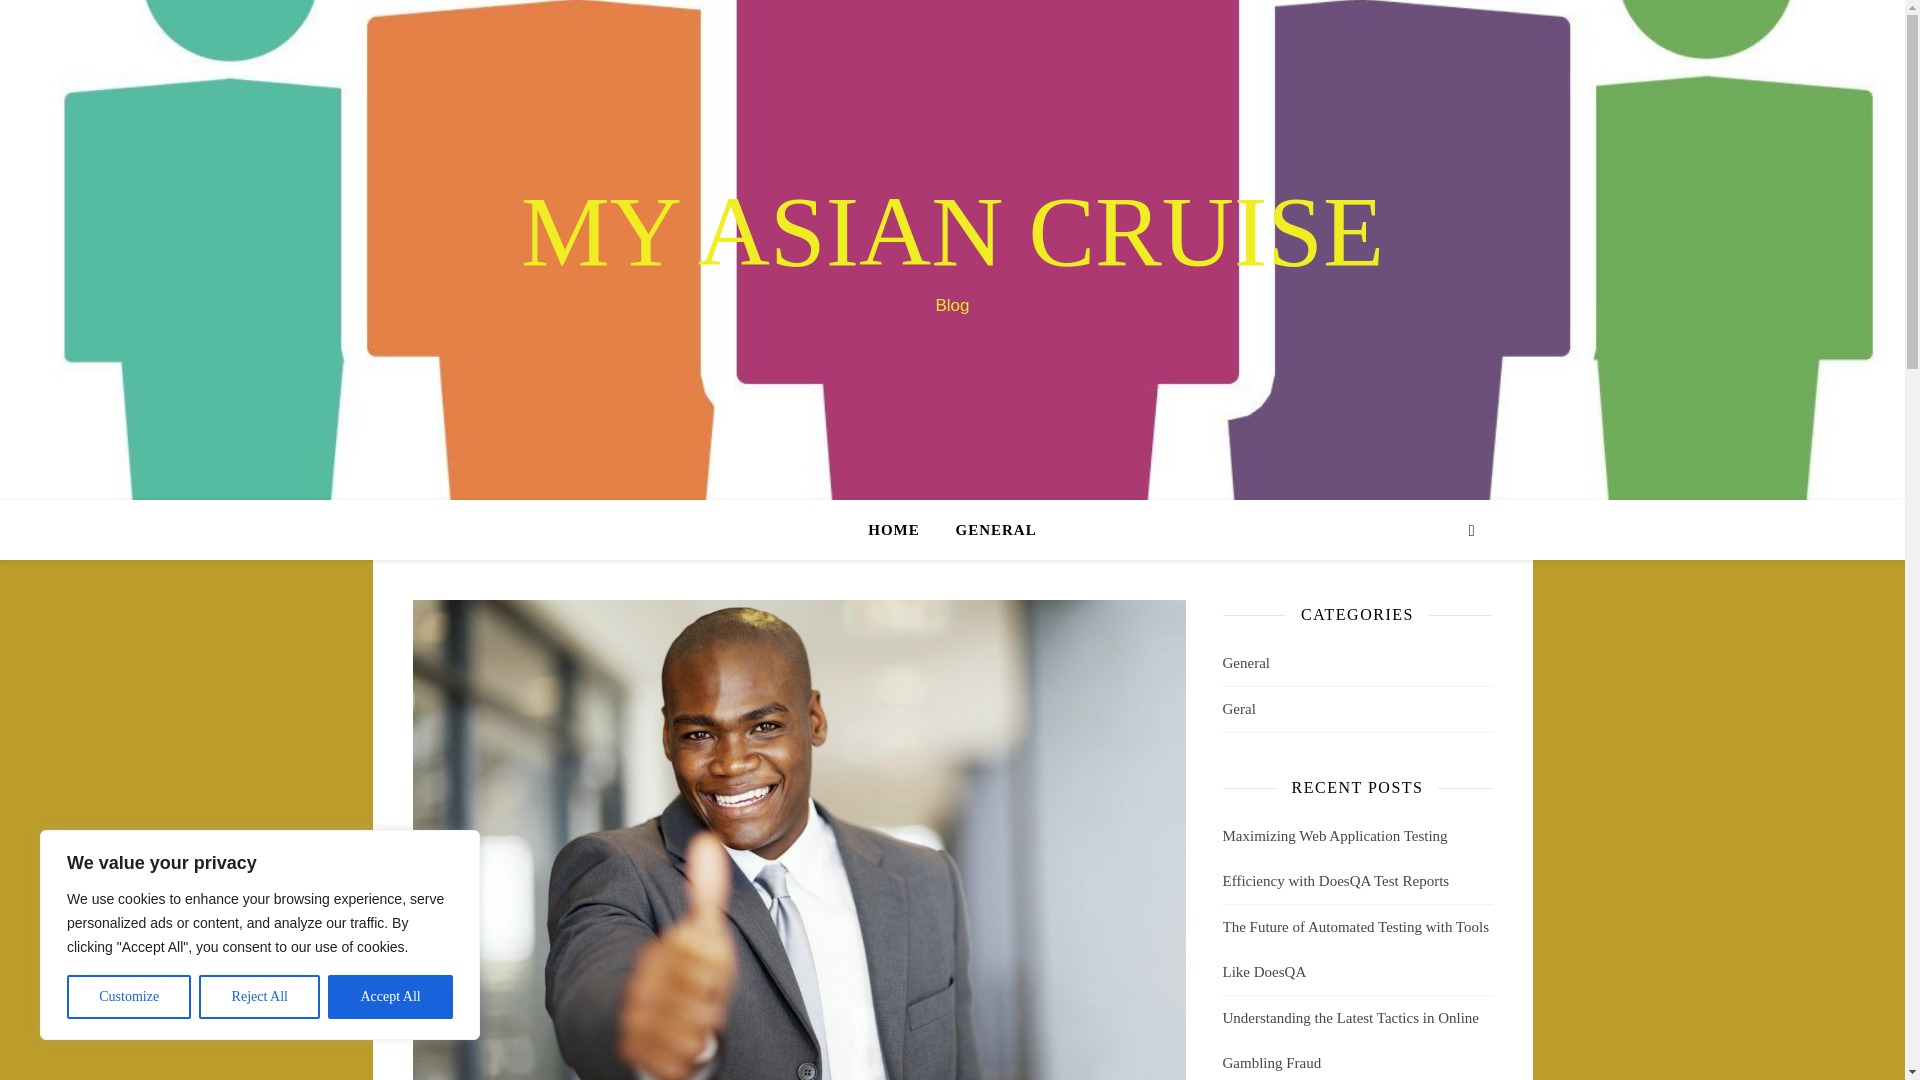 The width and height of the screenshot is (1920, 1080). What do you see at coordinates (260, 997) in the screenshot?
I see `Reject All` at bounding box center [260, 997].